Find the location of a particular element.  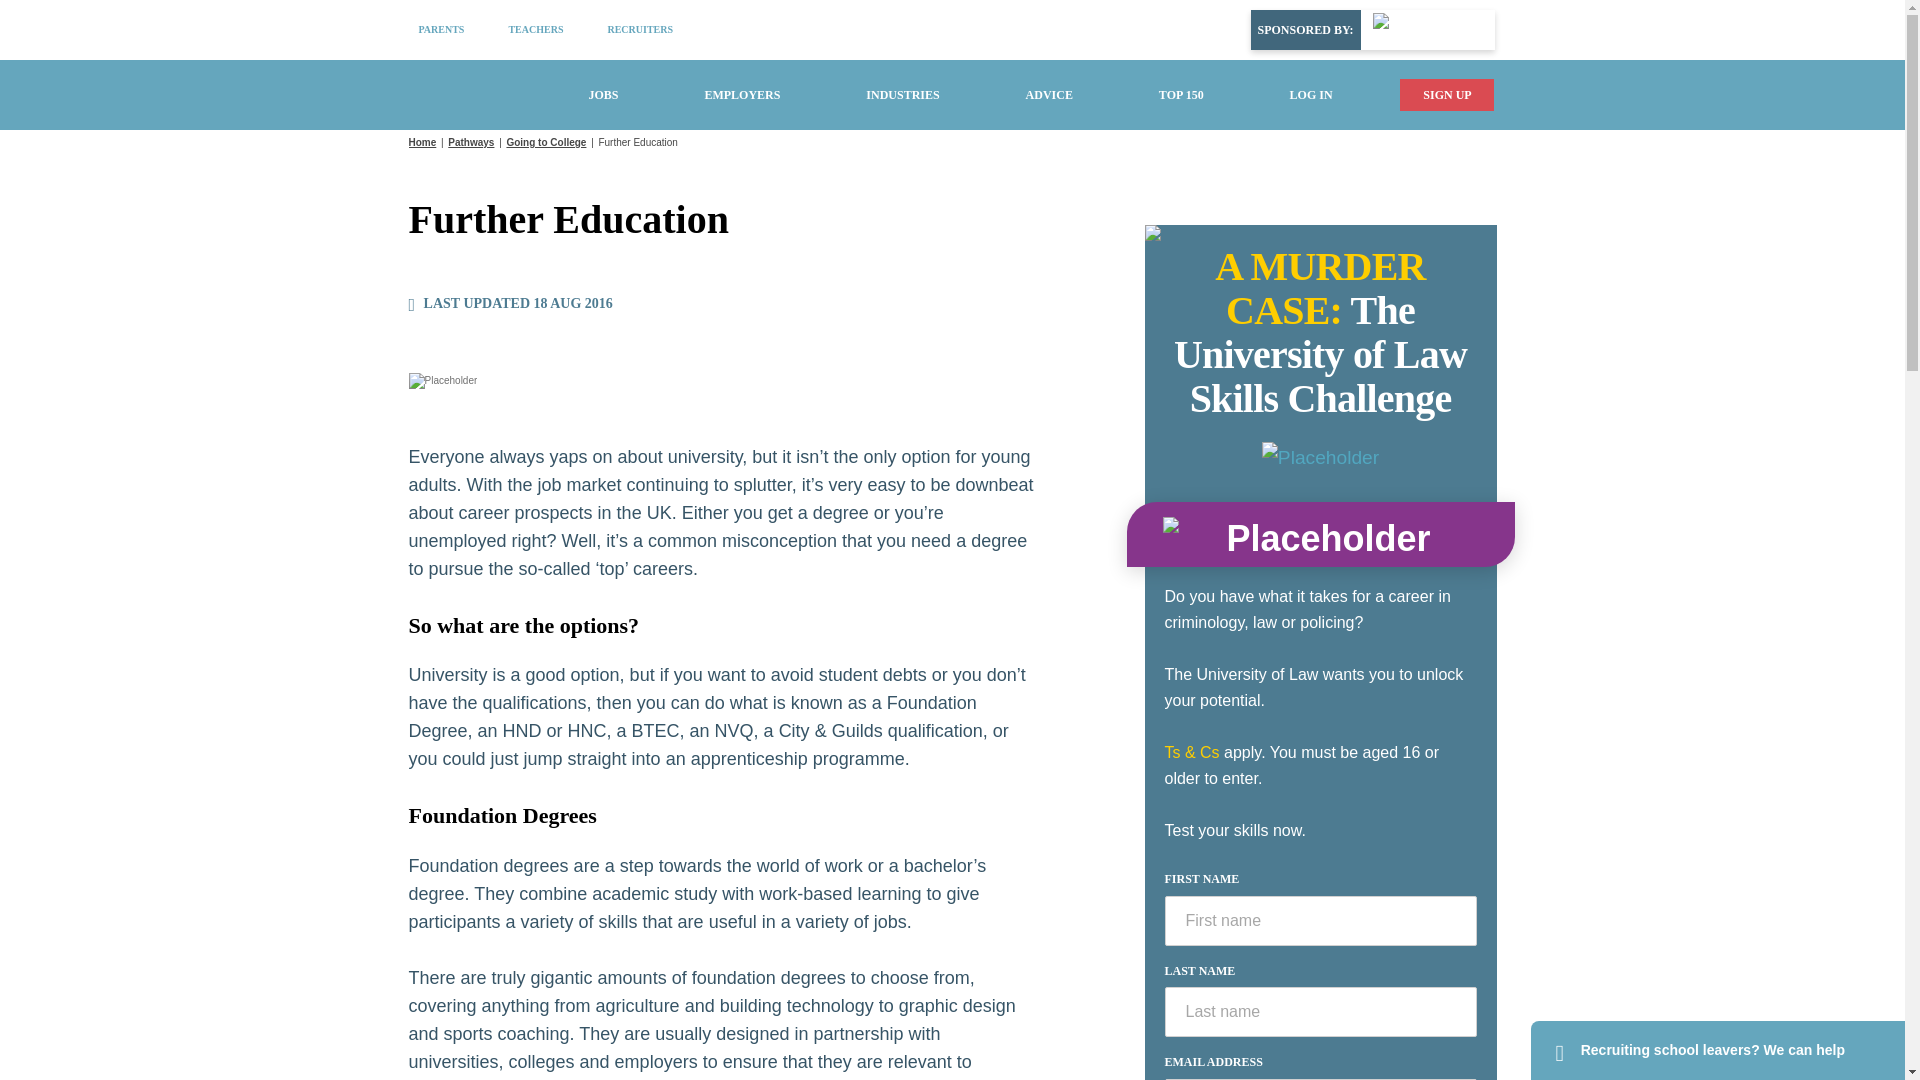

EMPLOYERS is located at coordinates (742, 94).